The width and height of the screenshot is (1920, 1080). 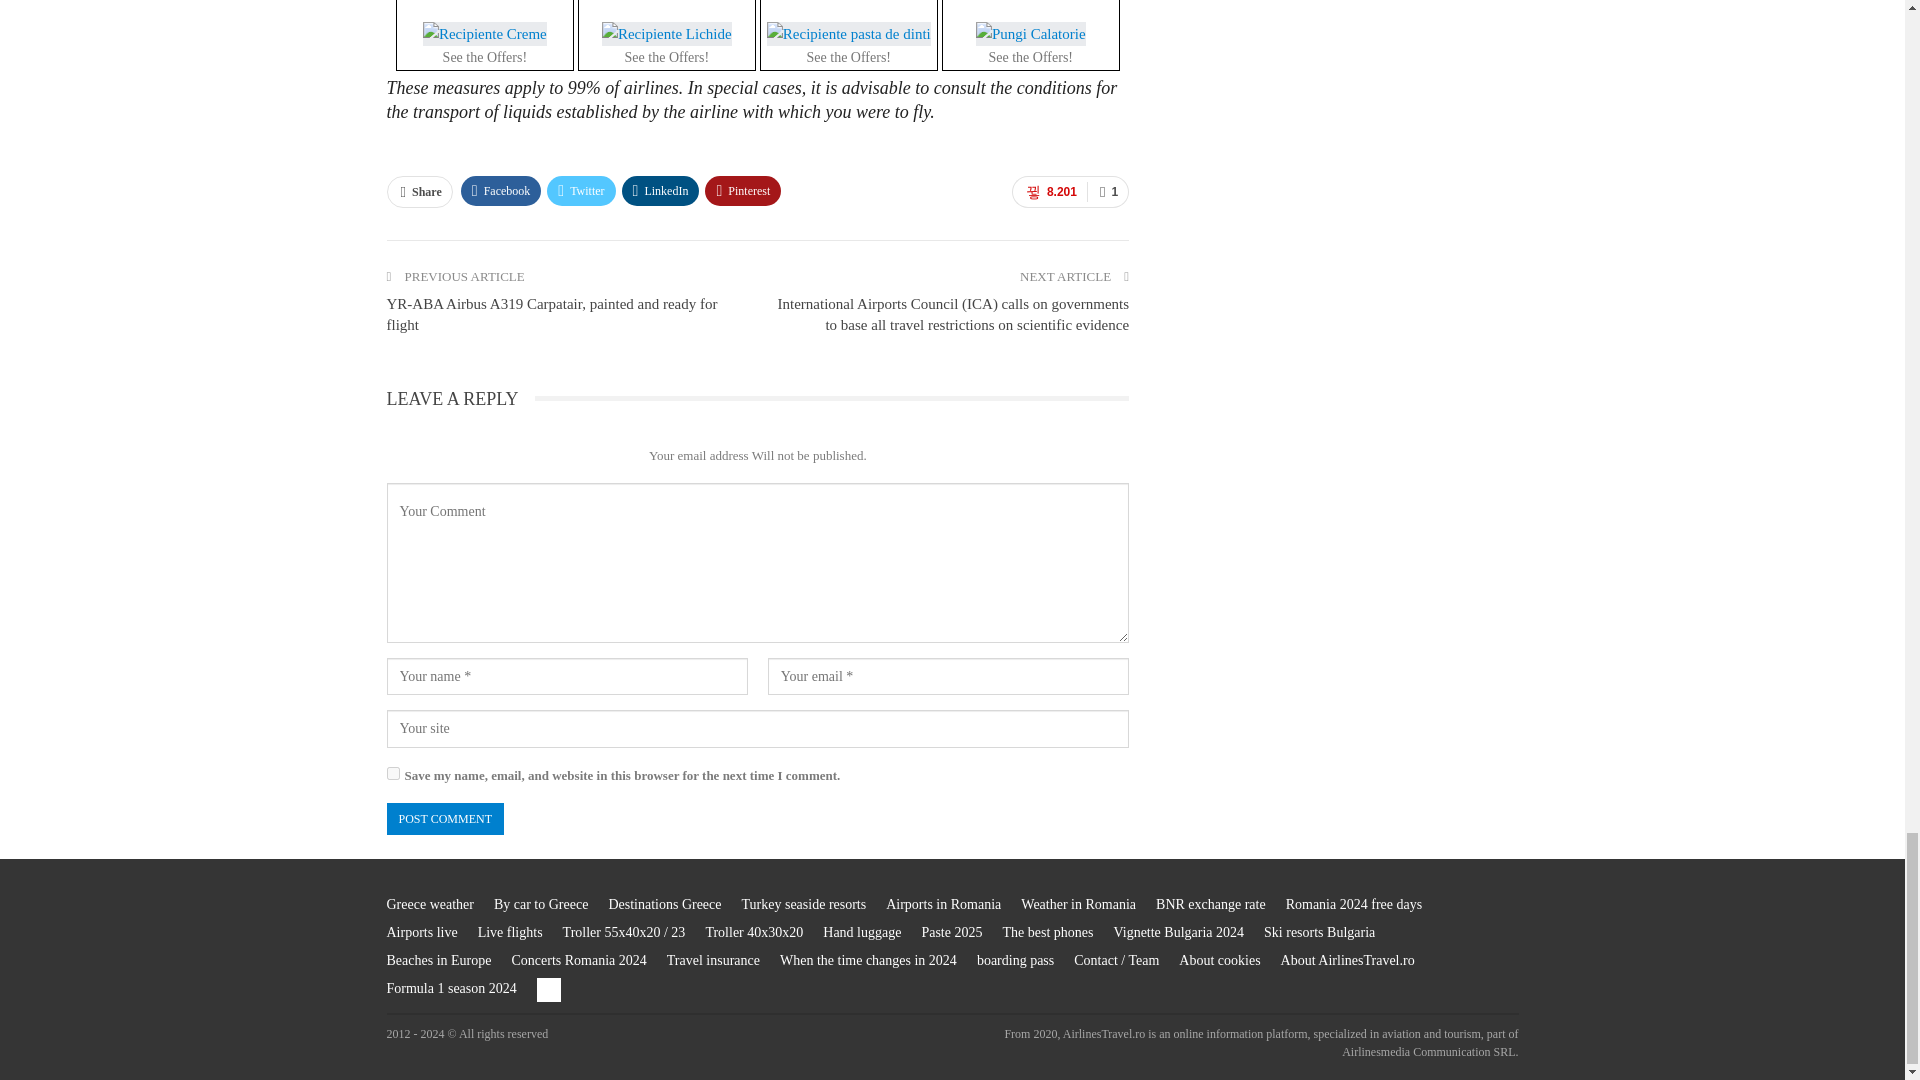 What do you see at coordinates (484, 35) in the screenshot?
I see `Cream container` at bounding box center [484, 35].